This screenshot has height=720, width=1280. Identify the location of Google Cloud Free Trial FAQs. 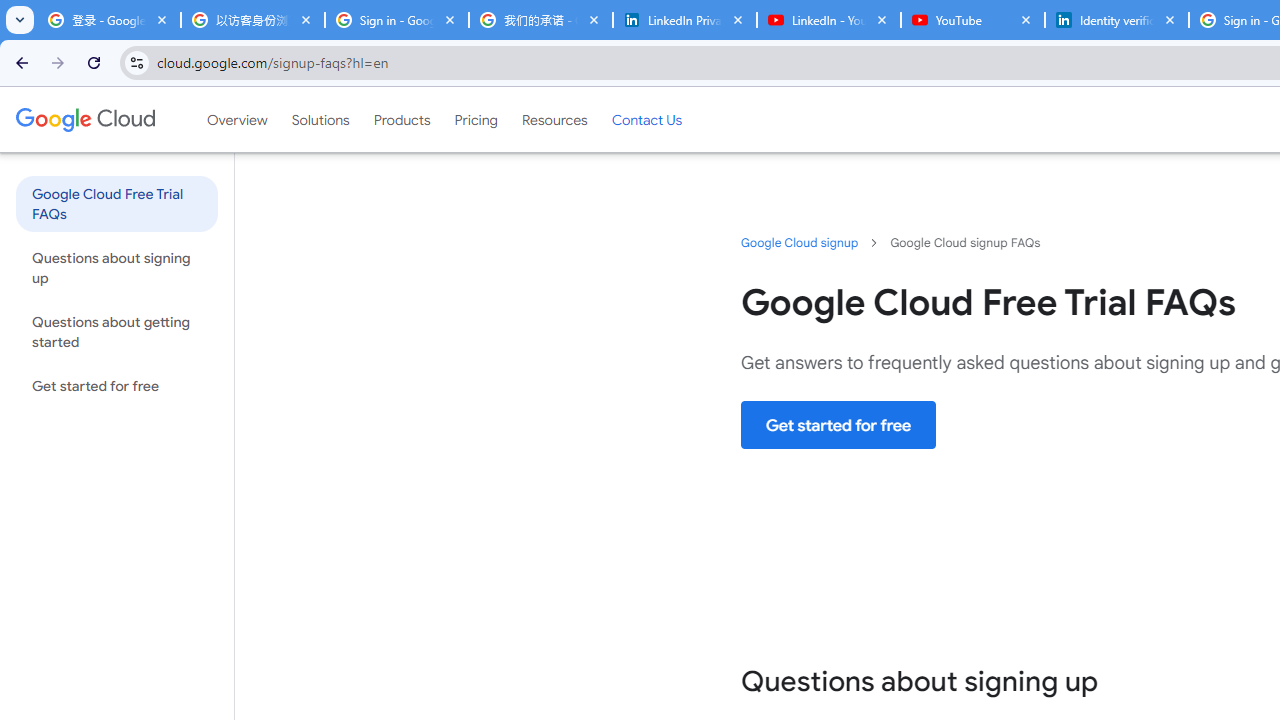
(116, 203).